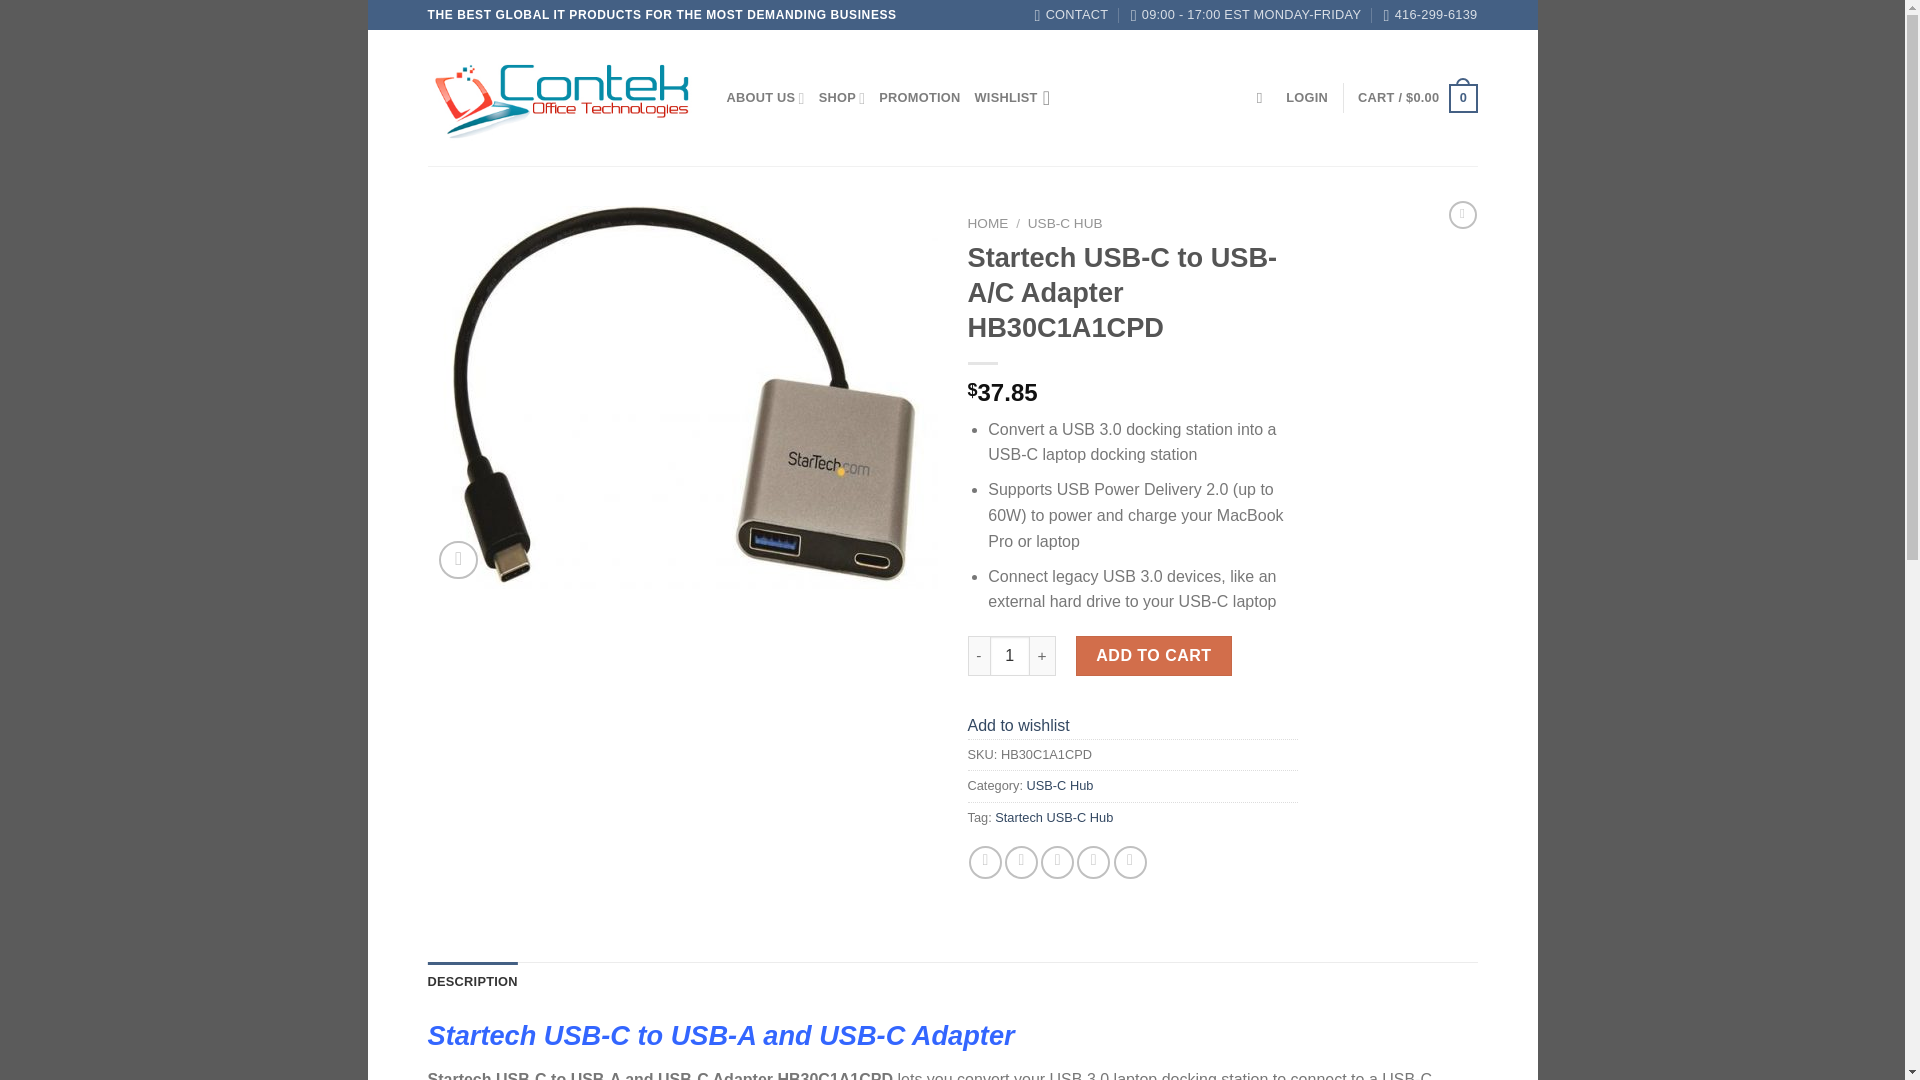 The image size is (1920, 1080). I want to click on Qty, so click(1010, 656).